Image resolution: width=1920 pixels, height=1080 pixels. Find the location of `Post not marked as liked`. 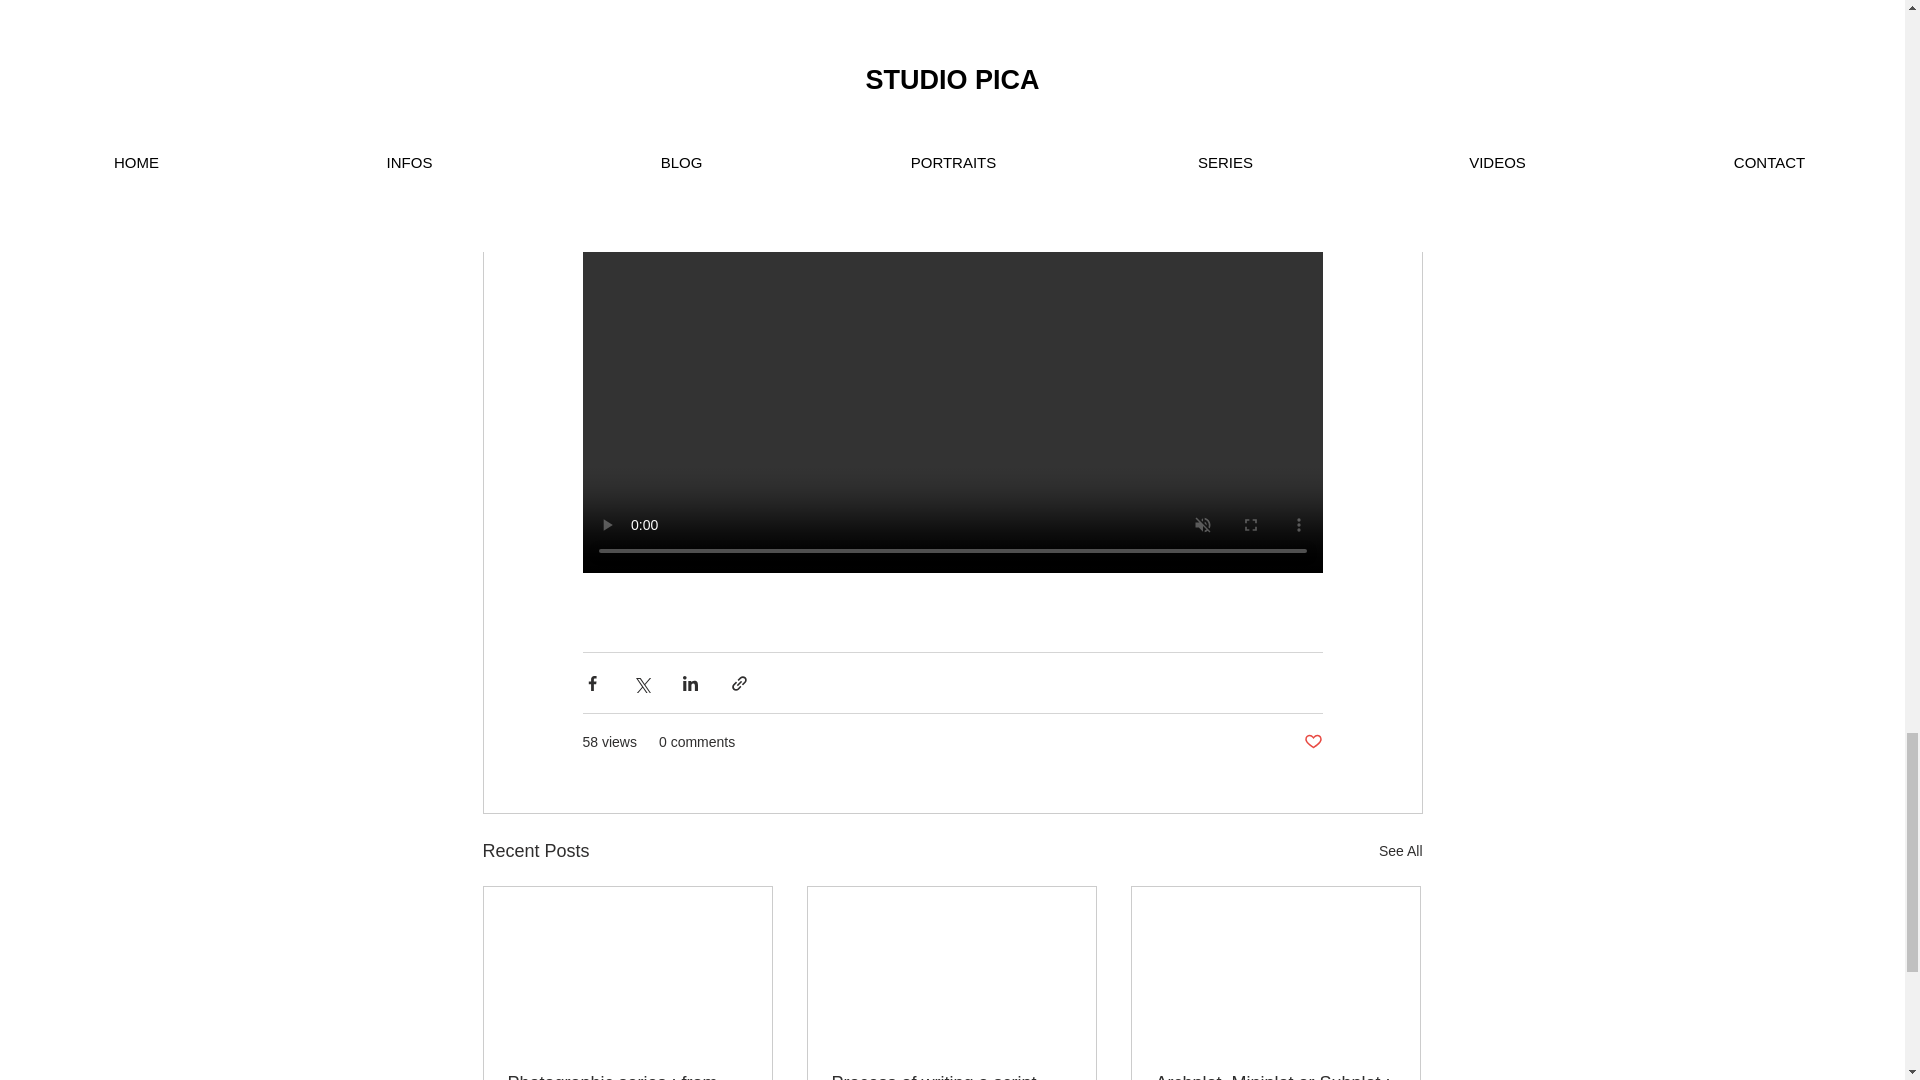

Post not marked as liked is located at coordinates (1312, 742).